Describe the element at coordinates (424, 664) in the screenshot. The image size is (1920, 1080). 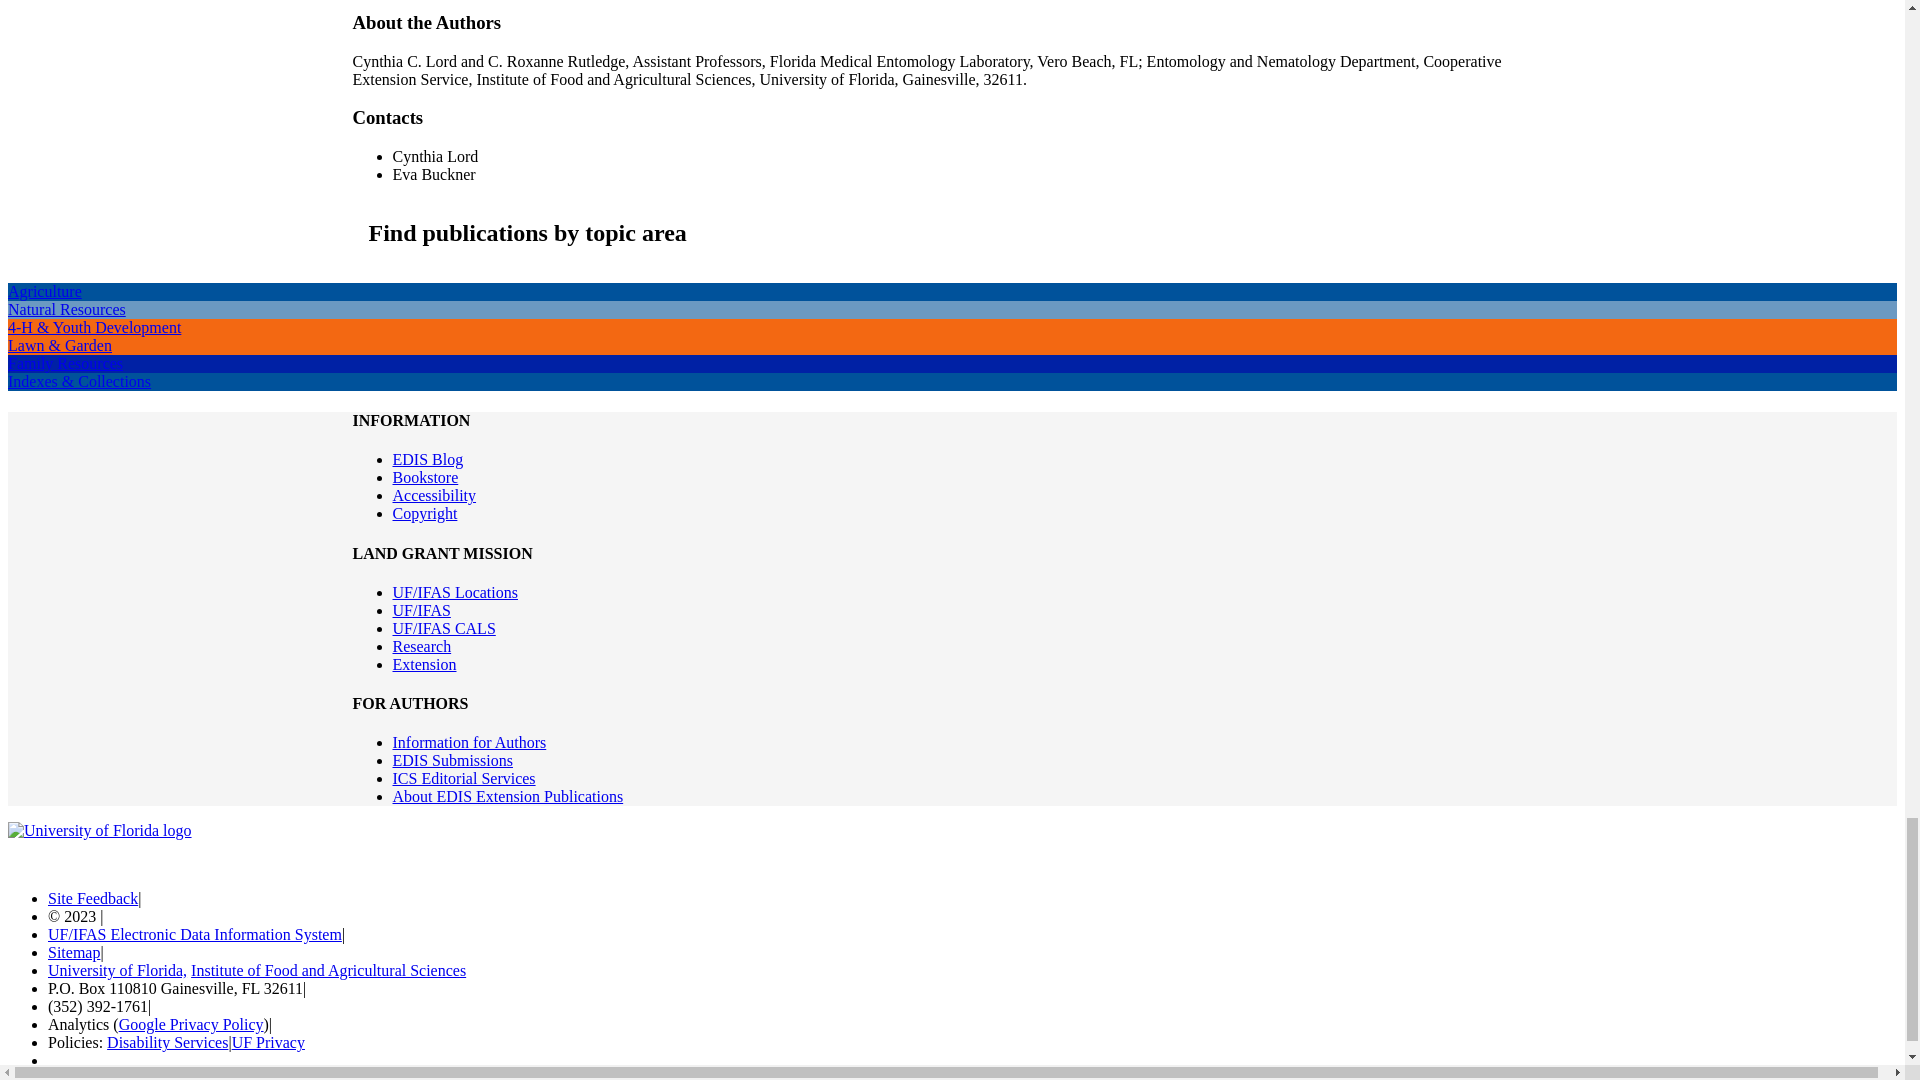
I see `Extension` at that location.